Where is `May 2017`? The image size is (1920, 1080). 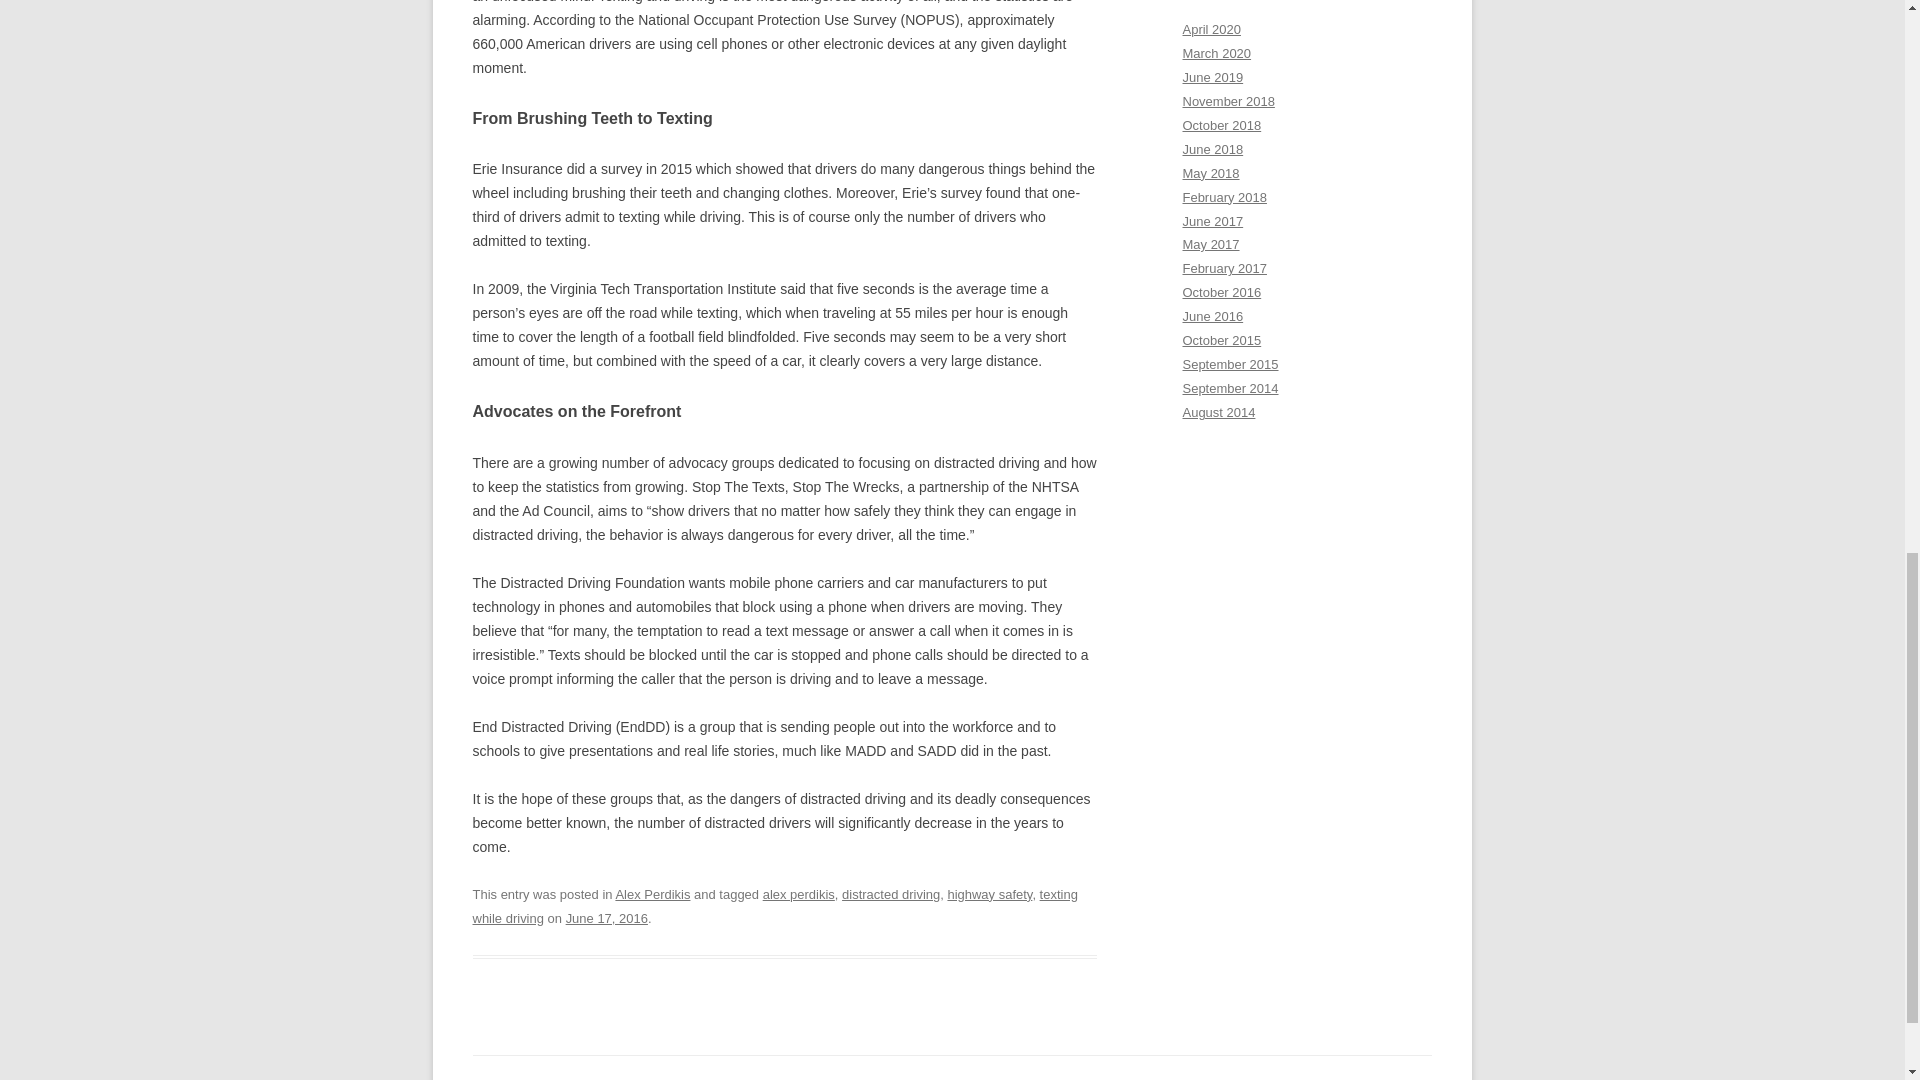
May 2017 is located at coordinates (1210, 244).